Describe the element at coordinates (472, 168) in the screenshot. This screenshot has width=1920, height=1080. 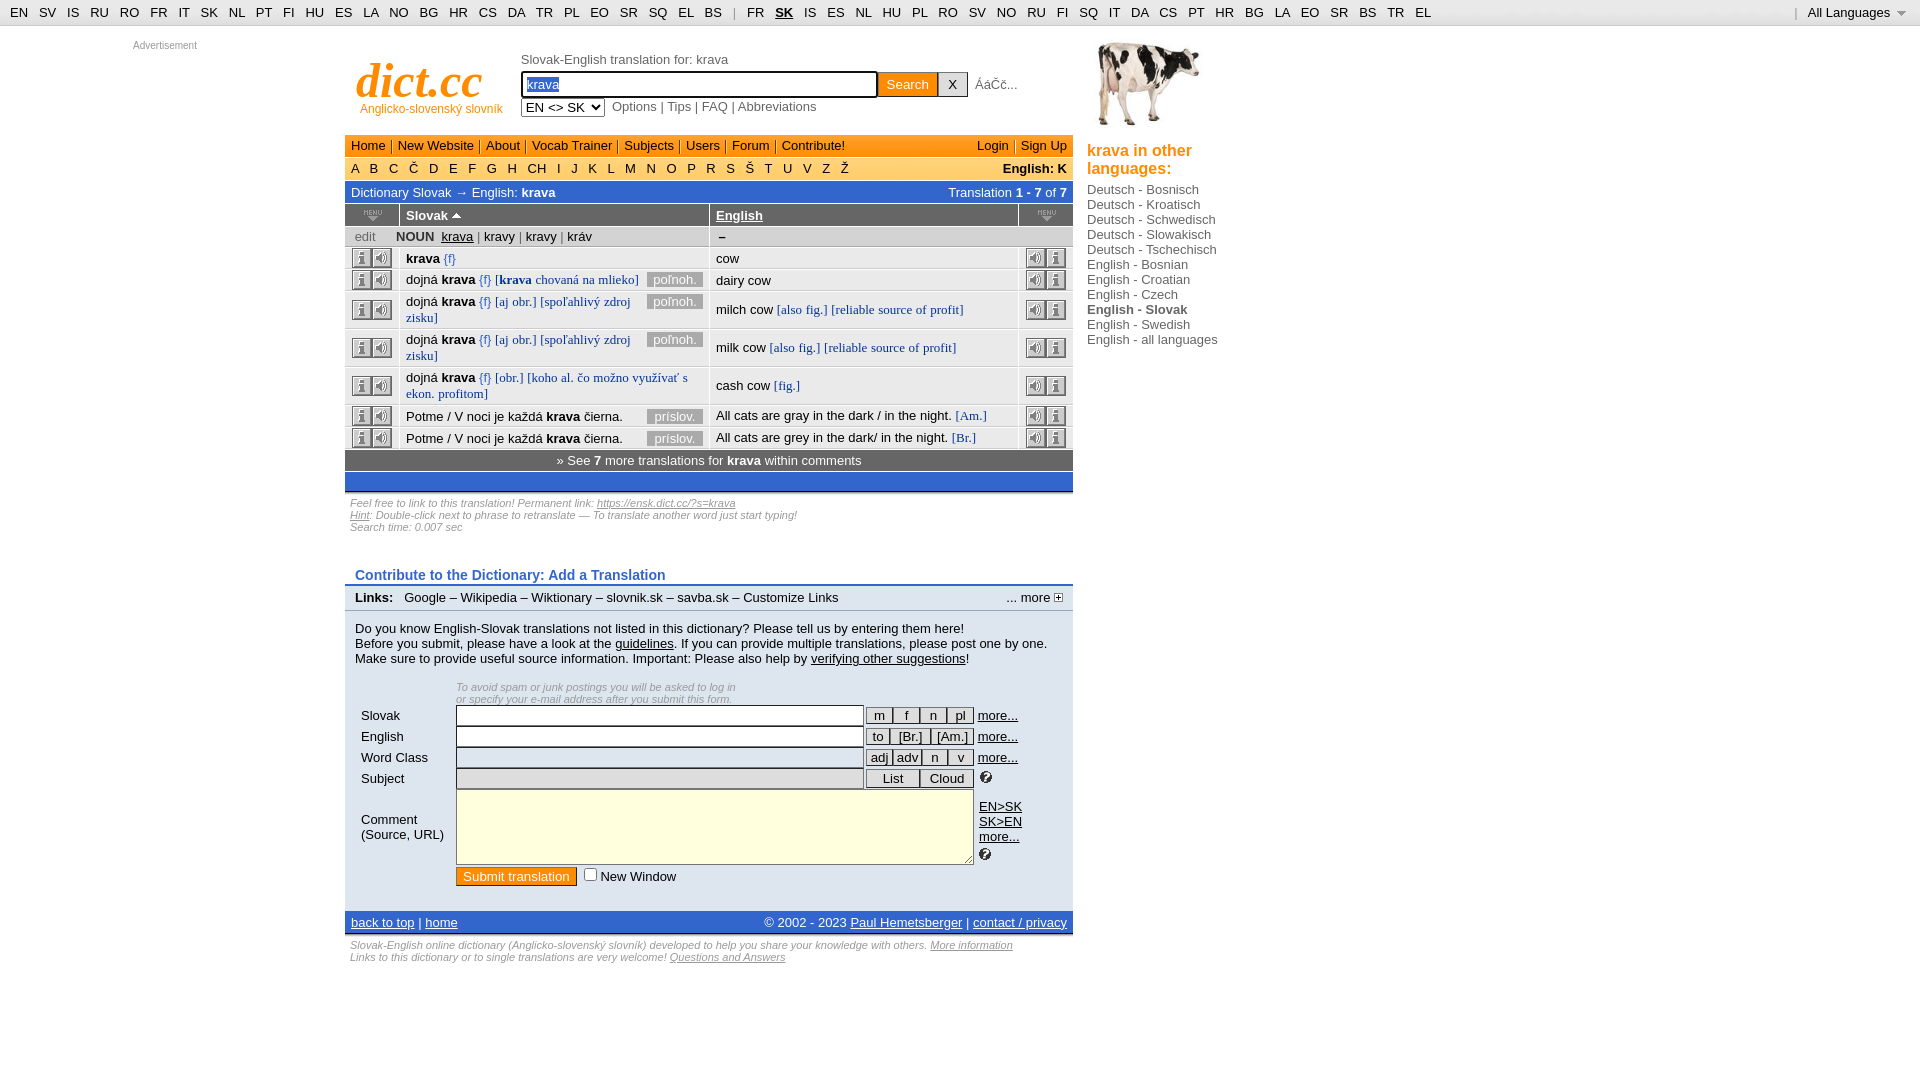
I see `F` at that location.